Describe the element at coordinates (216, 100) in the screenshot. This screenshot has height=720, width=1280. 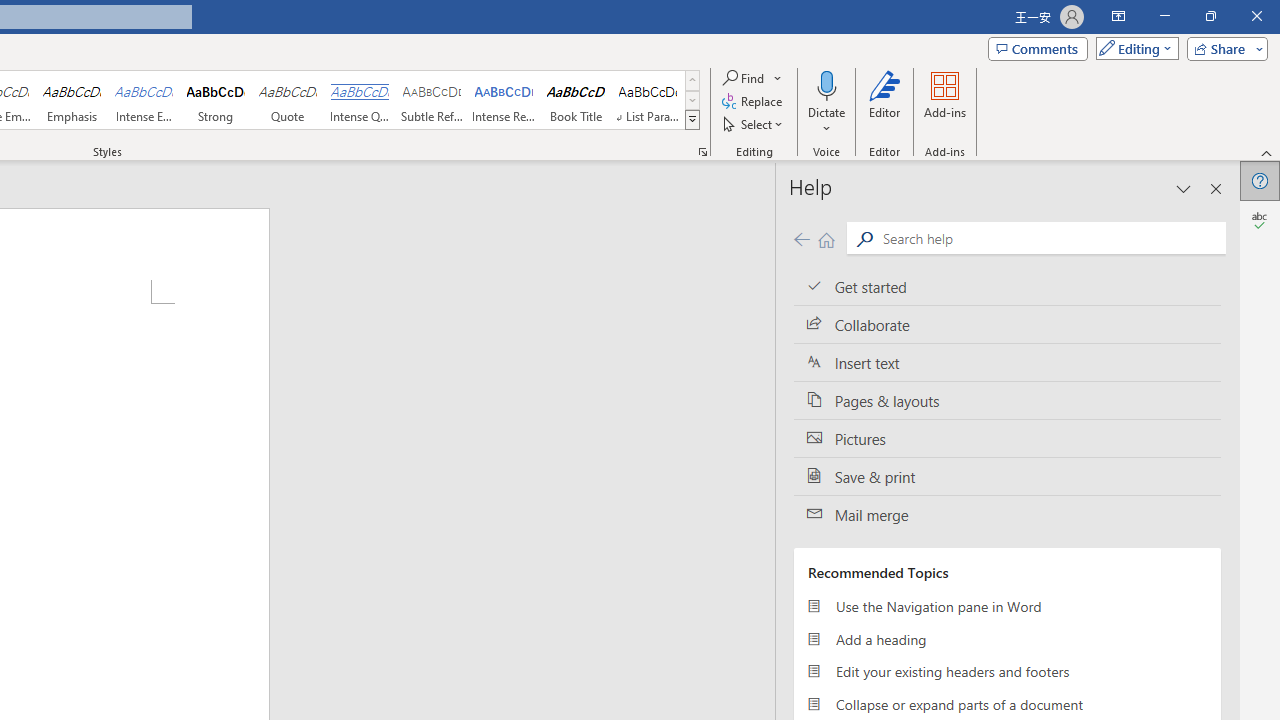
I see `Strong` at that location.